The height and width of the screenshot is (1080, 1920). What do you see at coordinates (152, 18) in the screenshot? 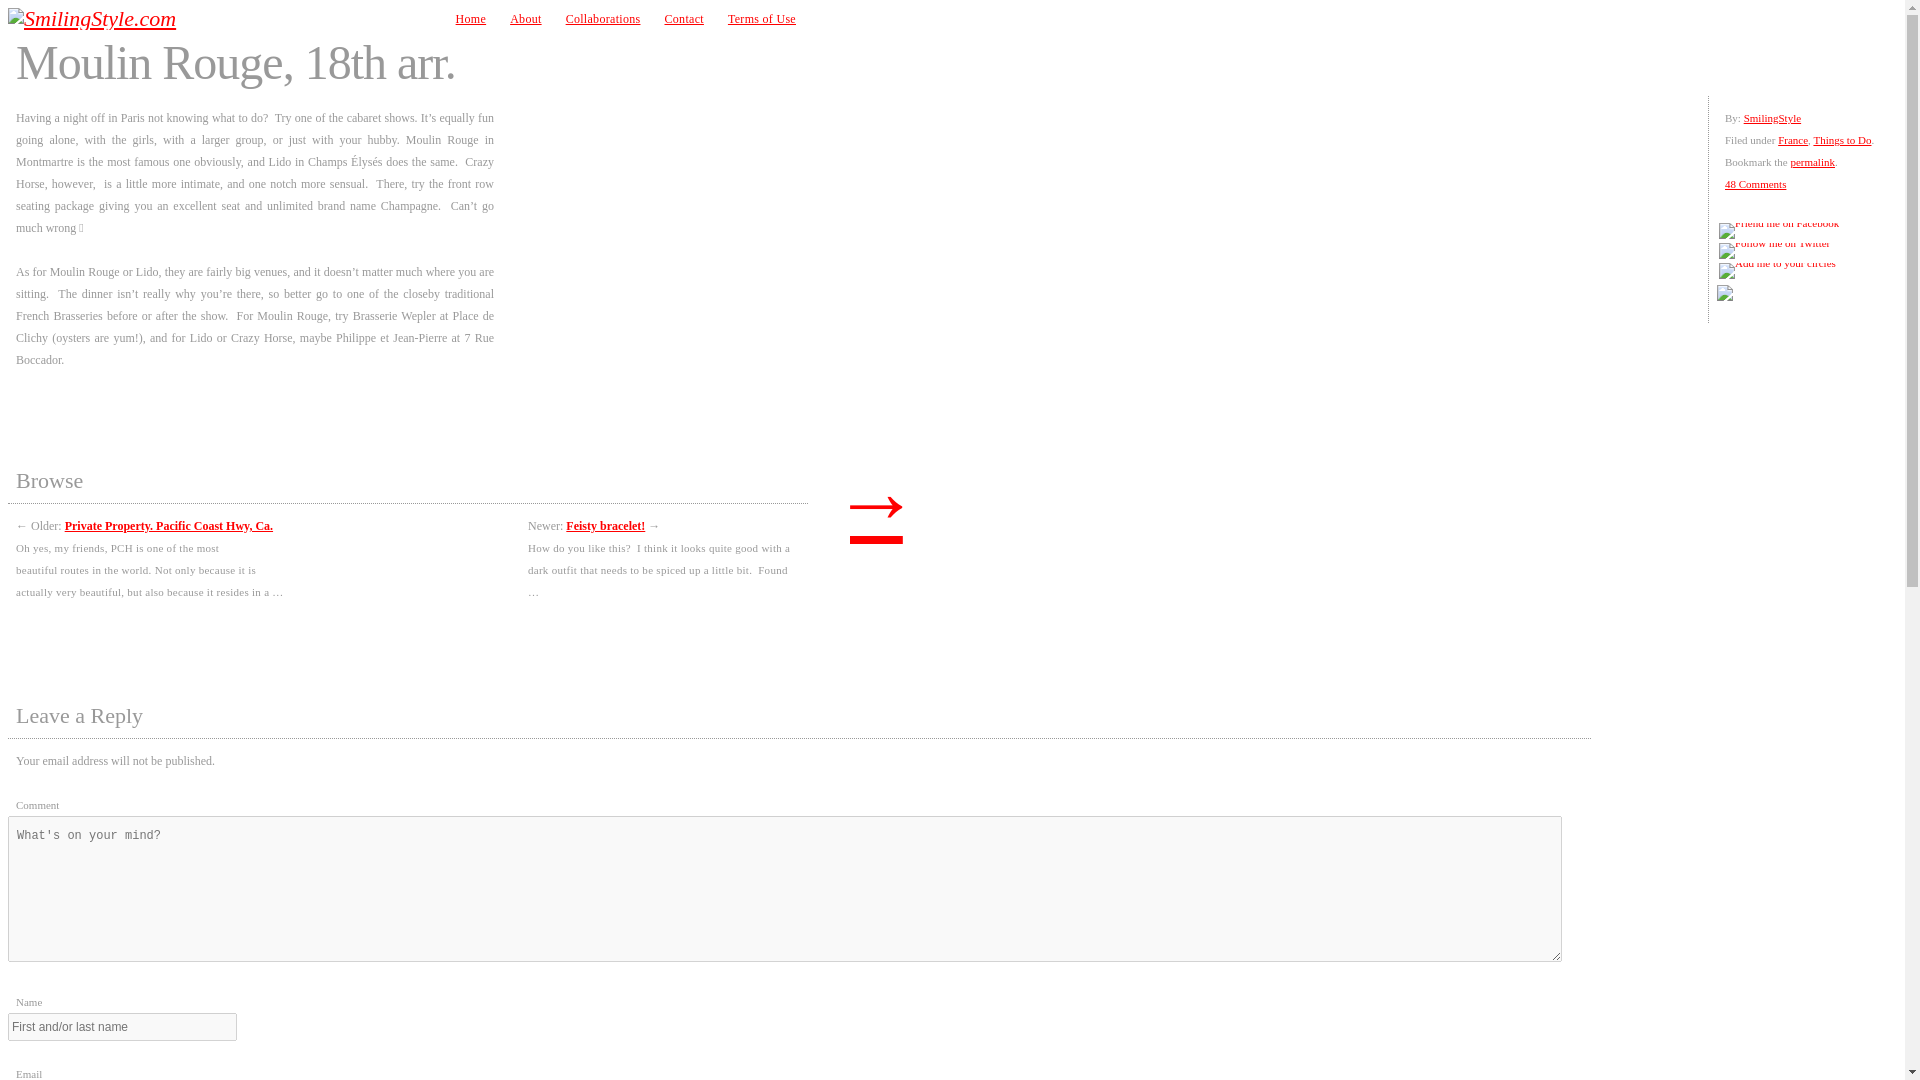
I see `A website for ladies who'll never stop being chix!` at bounding box center [152, 18].